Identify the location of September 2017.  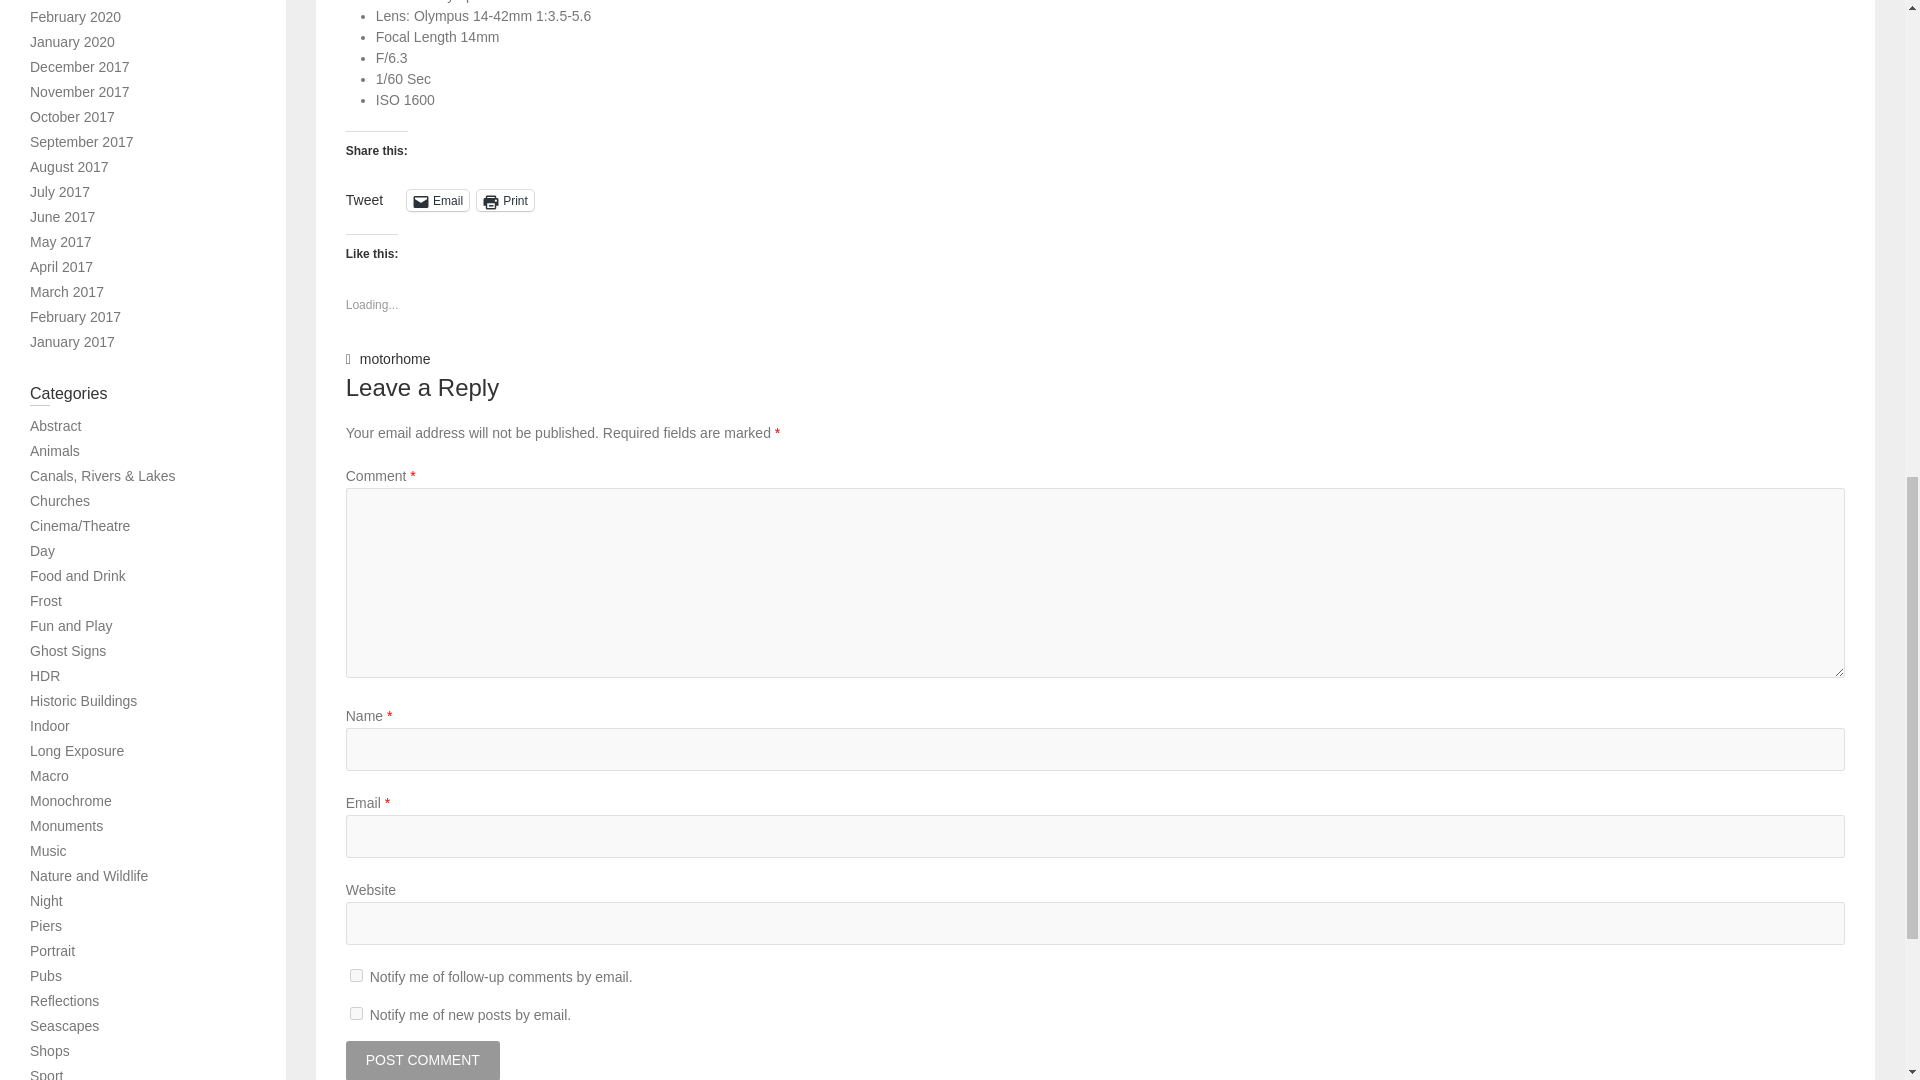
(82, 142).